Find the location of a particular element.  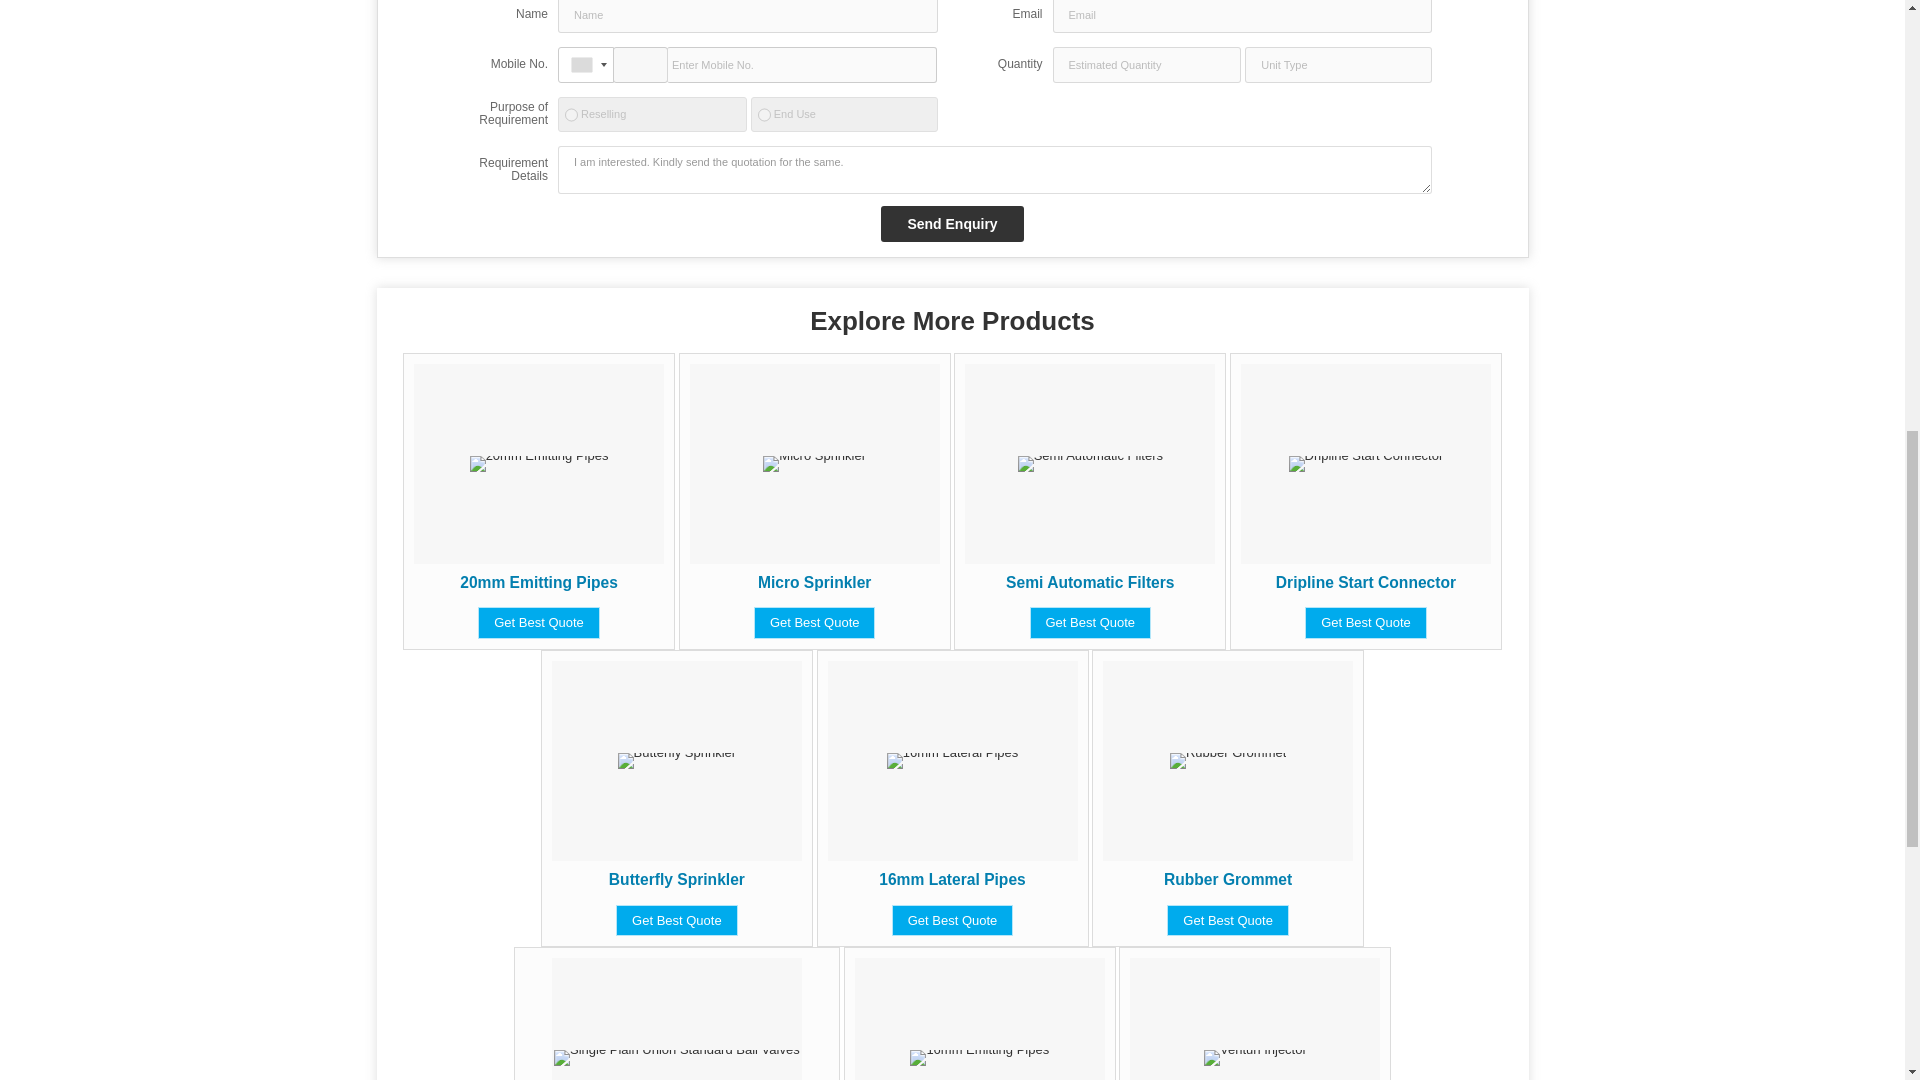

End Use is located at coordinates (764, 114).